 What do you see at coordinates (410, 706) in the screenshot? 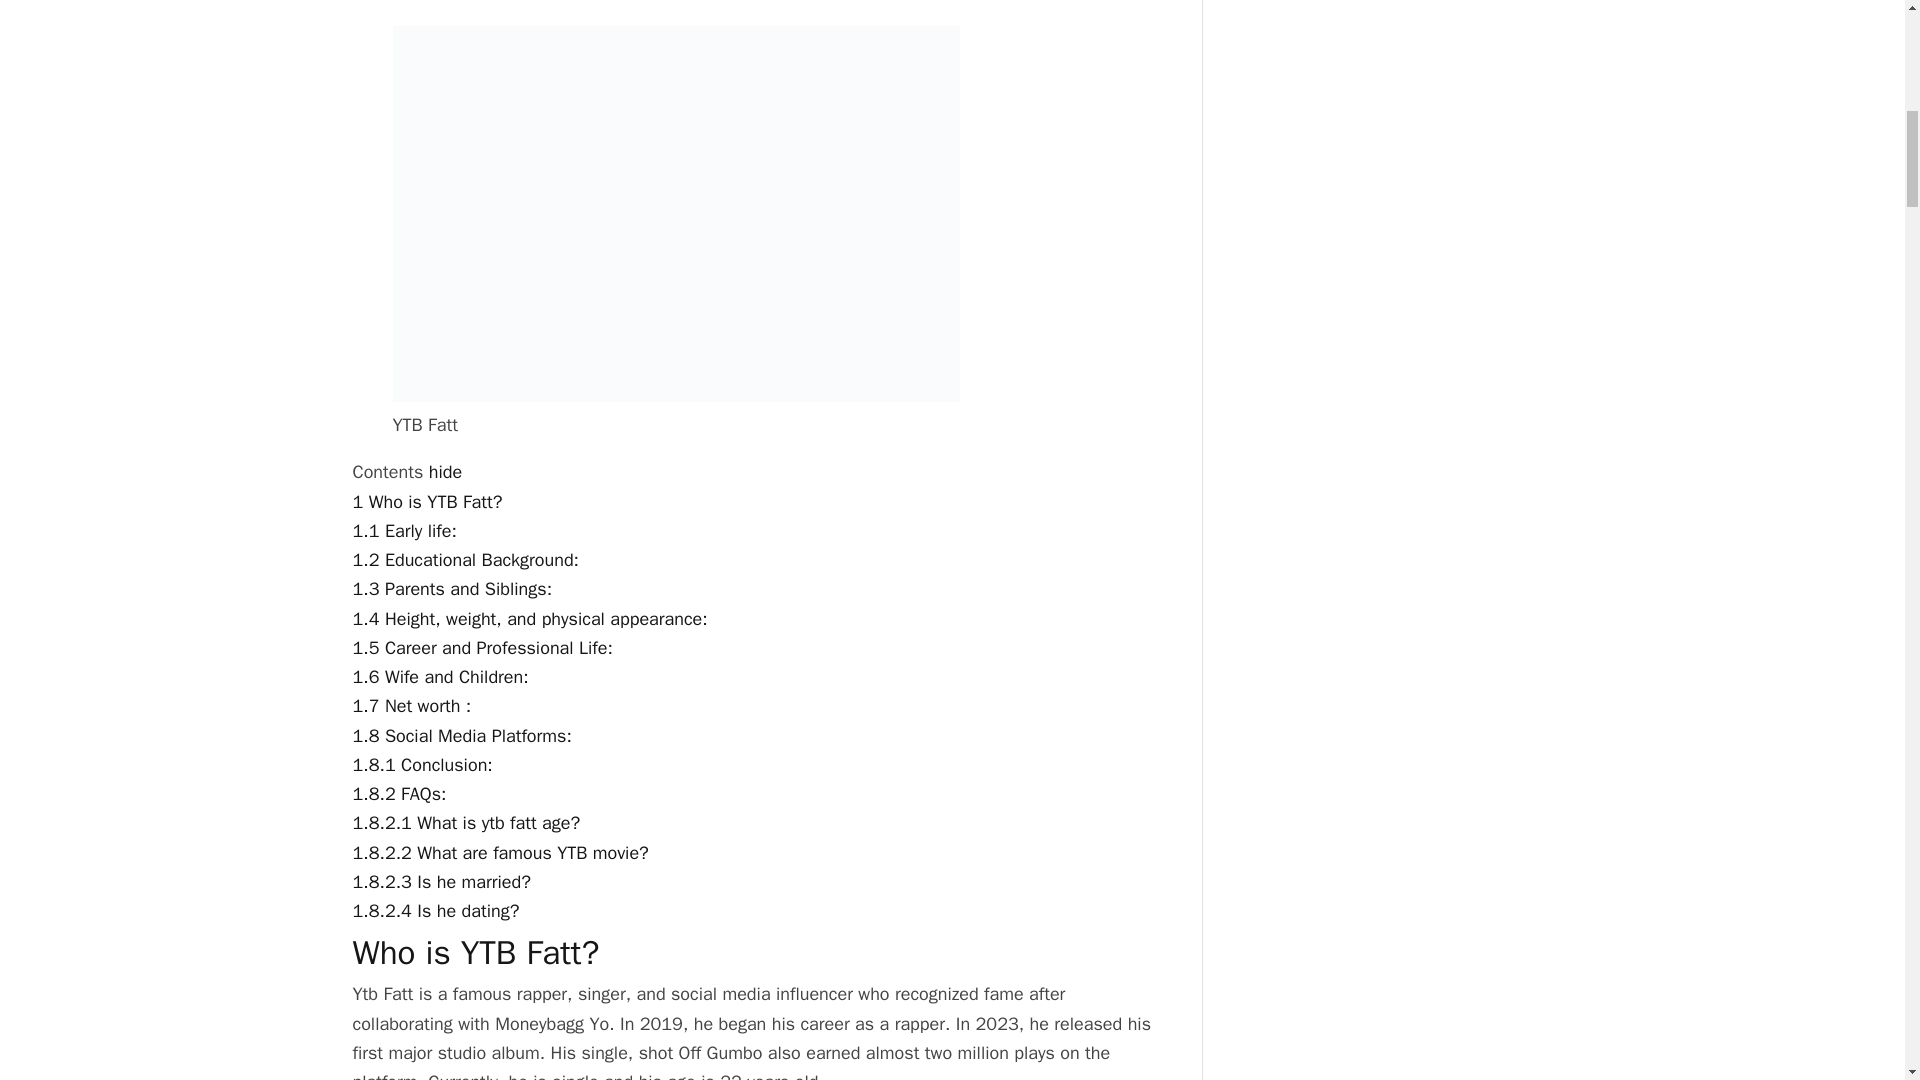
I see `1.7 Net worth :` at bounding box center [410, 706].